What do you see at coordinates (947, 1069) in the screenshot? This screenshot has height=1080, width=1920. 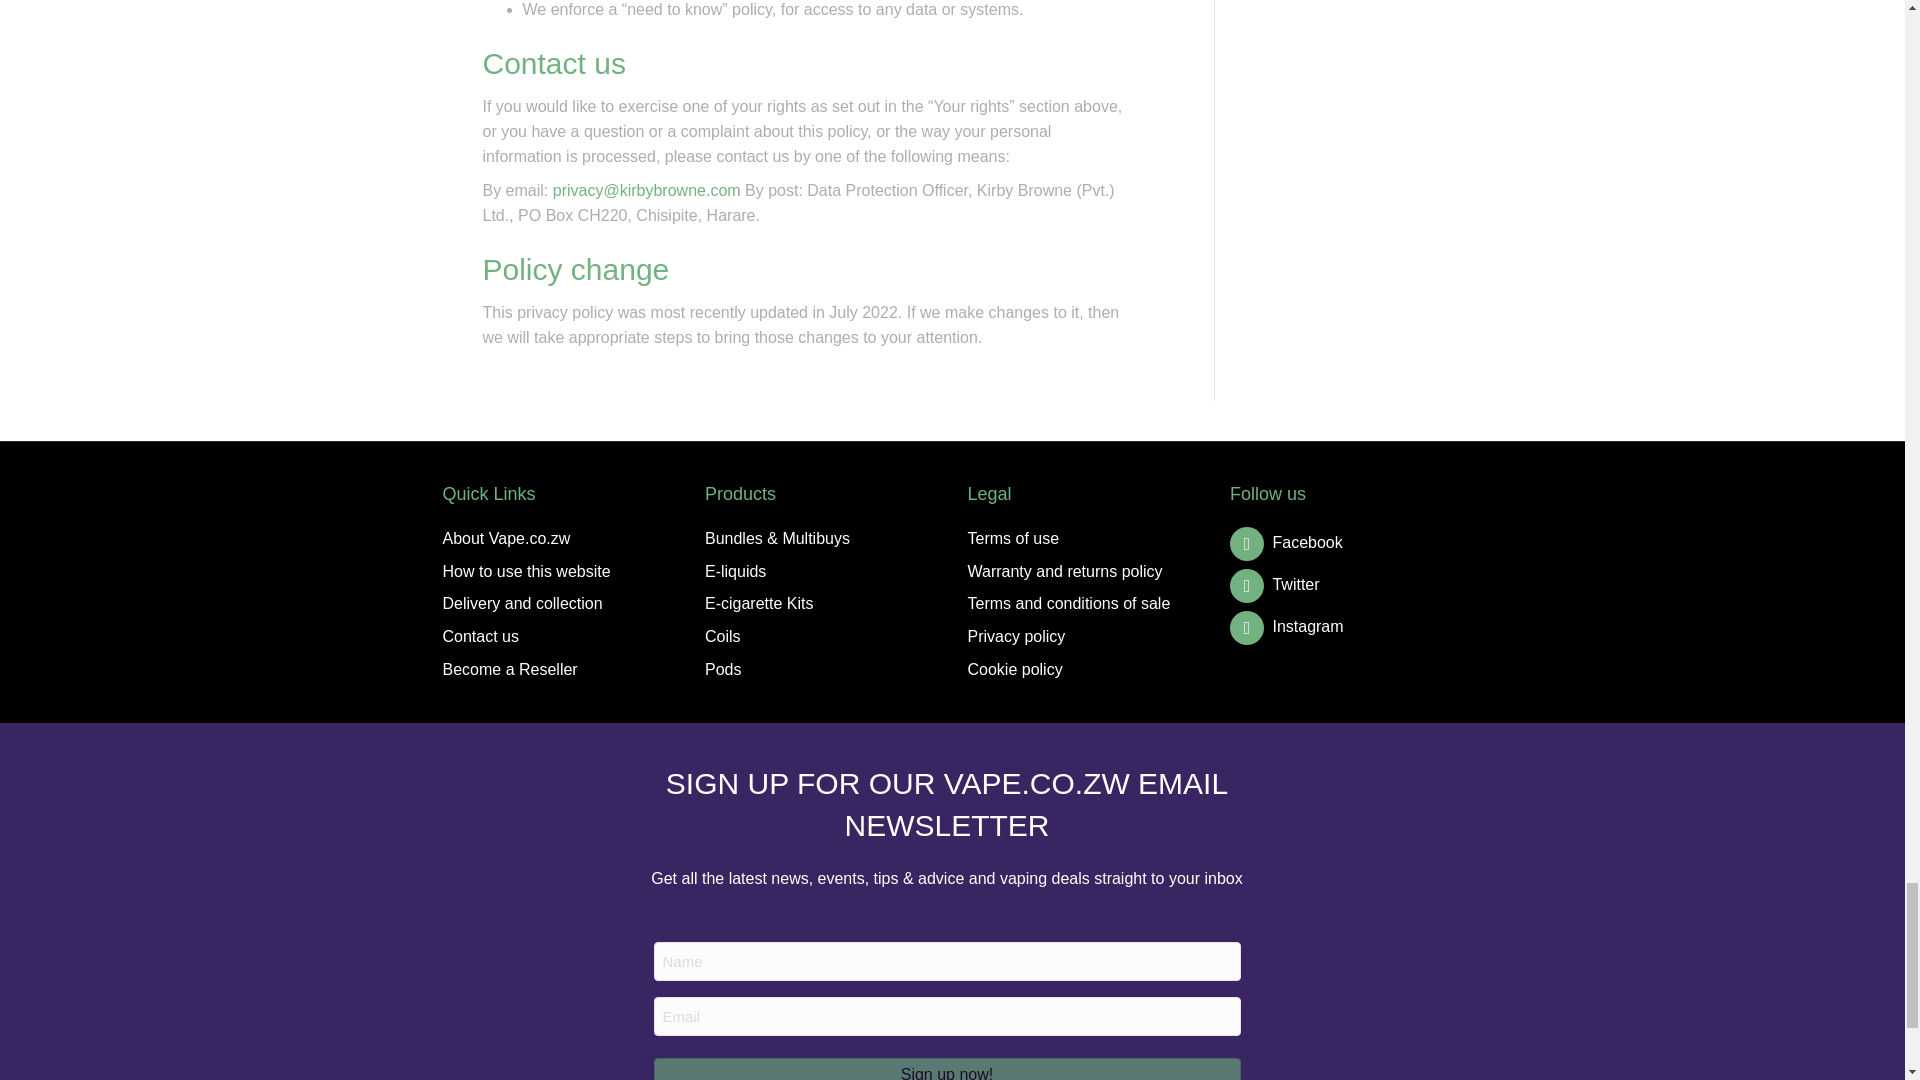 I see `Sign up now!` at bounding box center [947, 1069].